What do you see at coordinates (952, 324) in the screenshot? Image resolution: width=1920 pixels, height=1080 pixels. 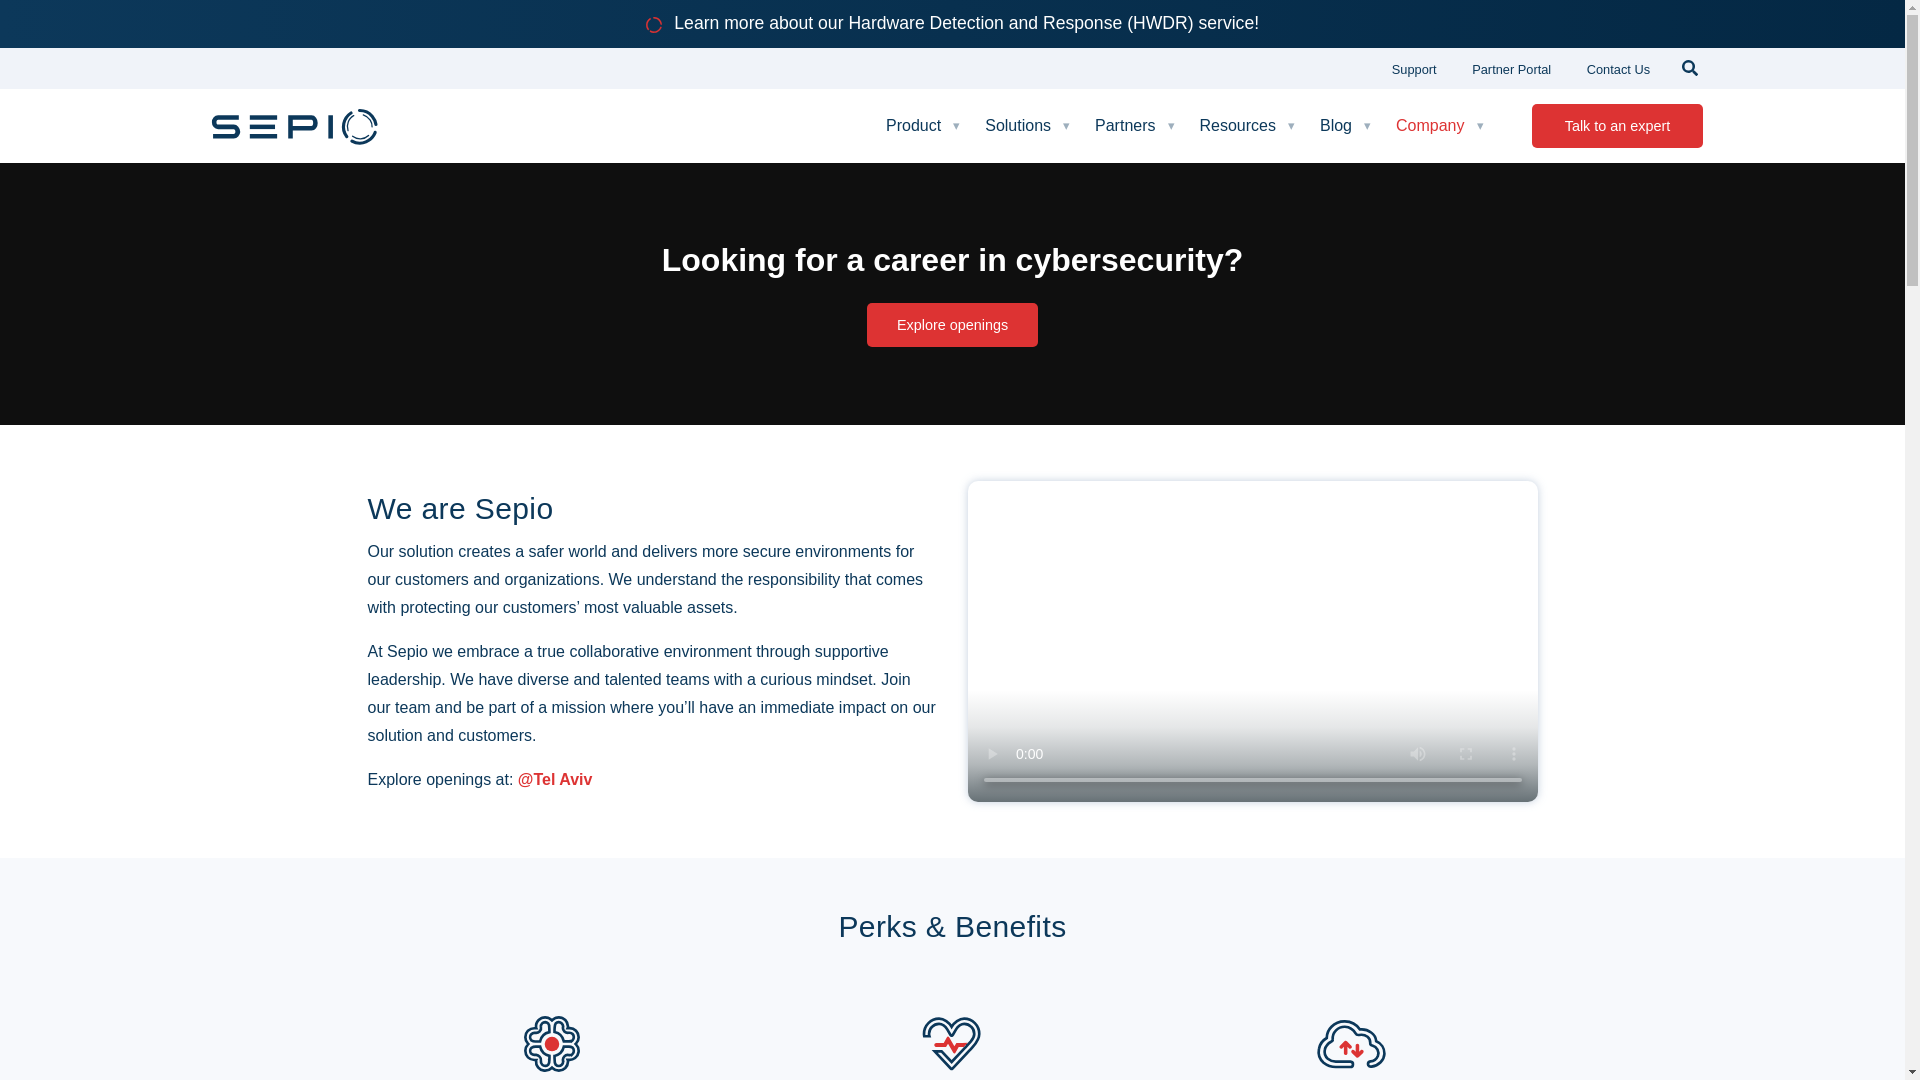 I see `Explore openings` at bounding box center [952, 324].